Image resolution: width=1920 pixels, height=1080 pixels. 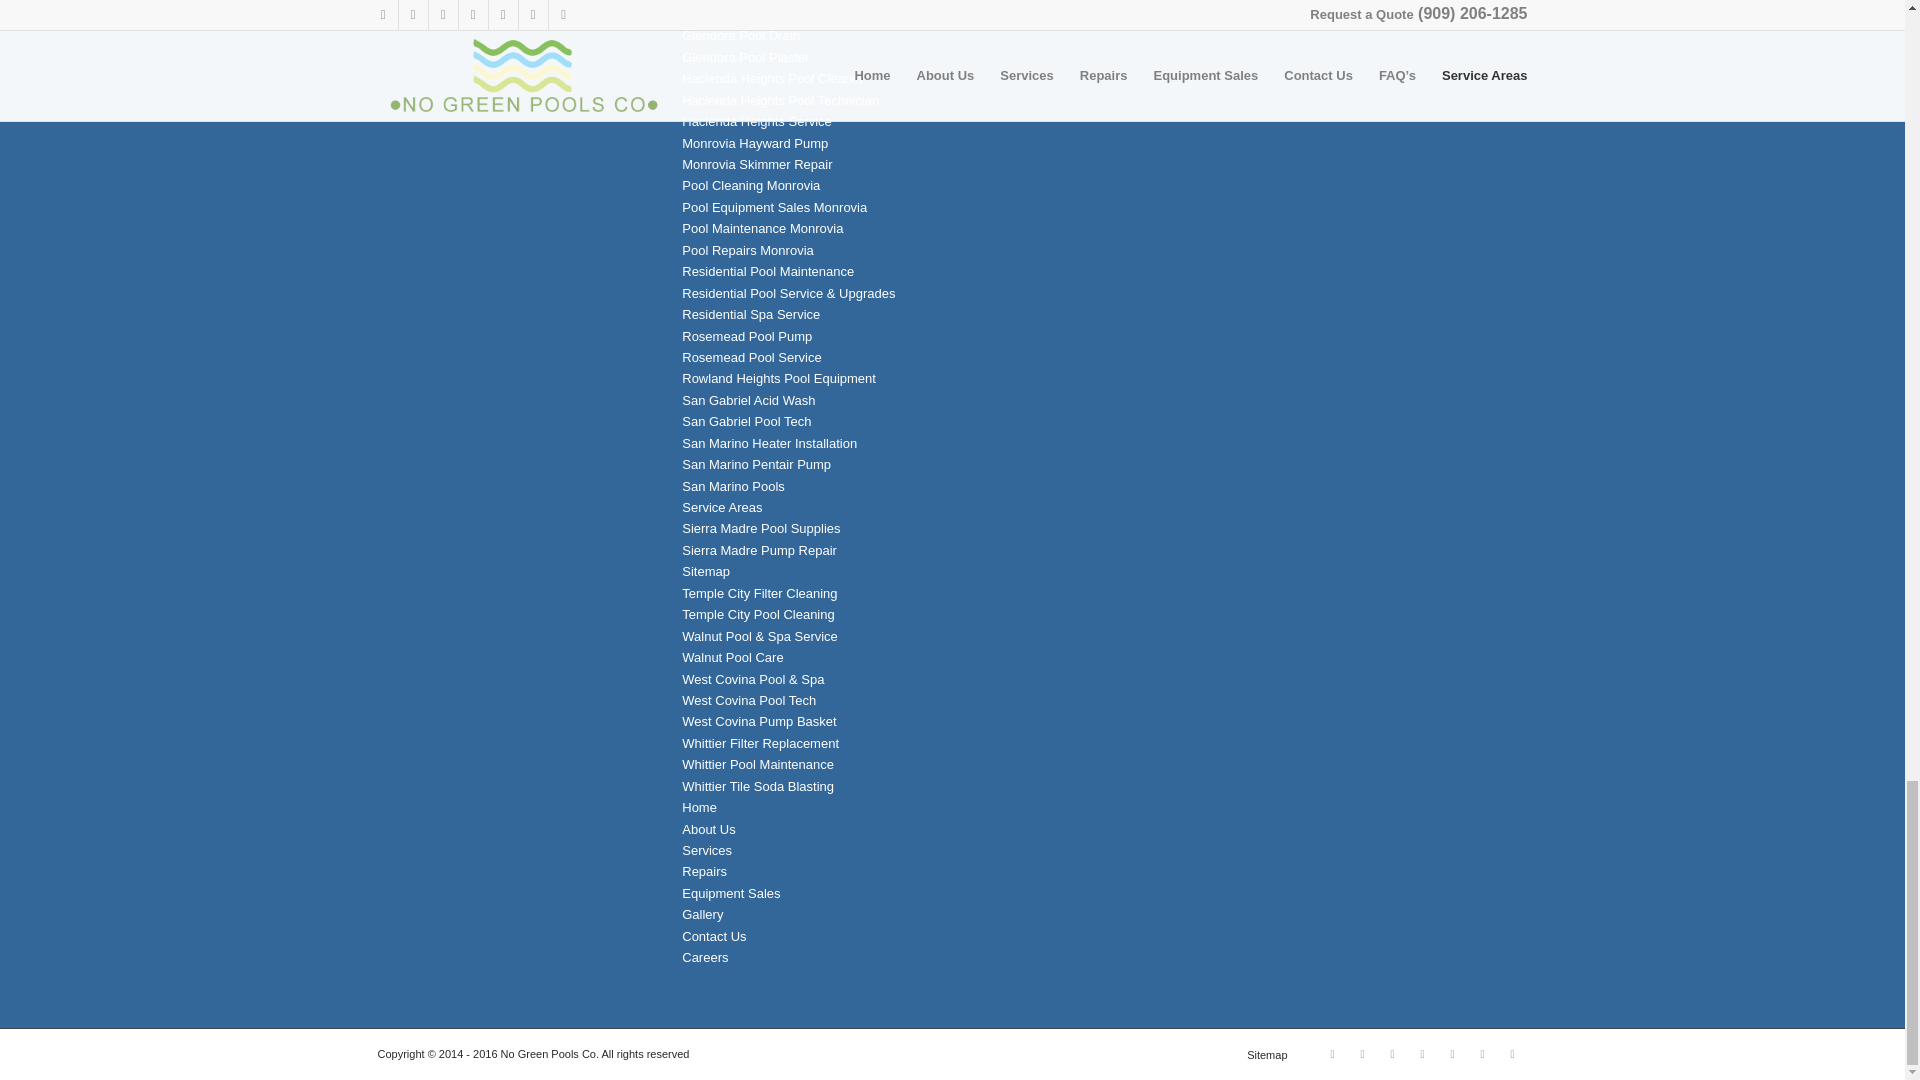 What do you see at coordinates (1422, 1054) in the screenshot?
I see `Youtube` at bounding box center [1422, 1054].